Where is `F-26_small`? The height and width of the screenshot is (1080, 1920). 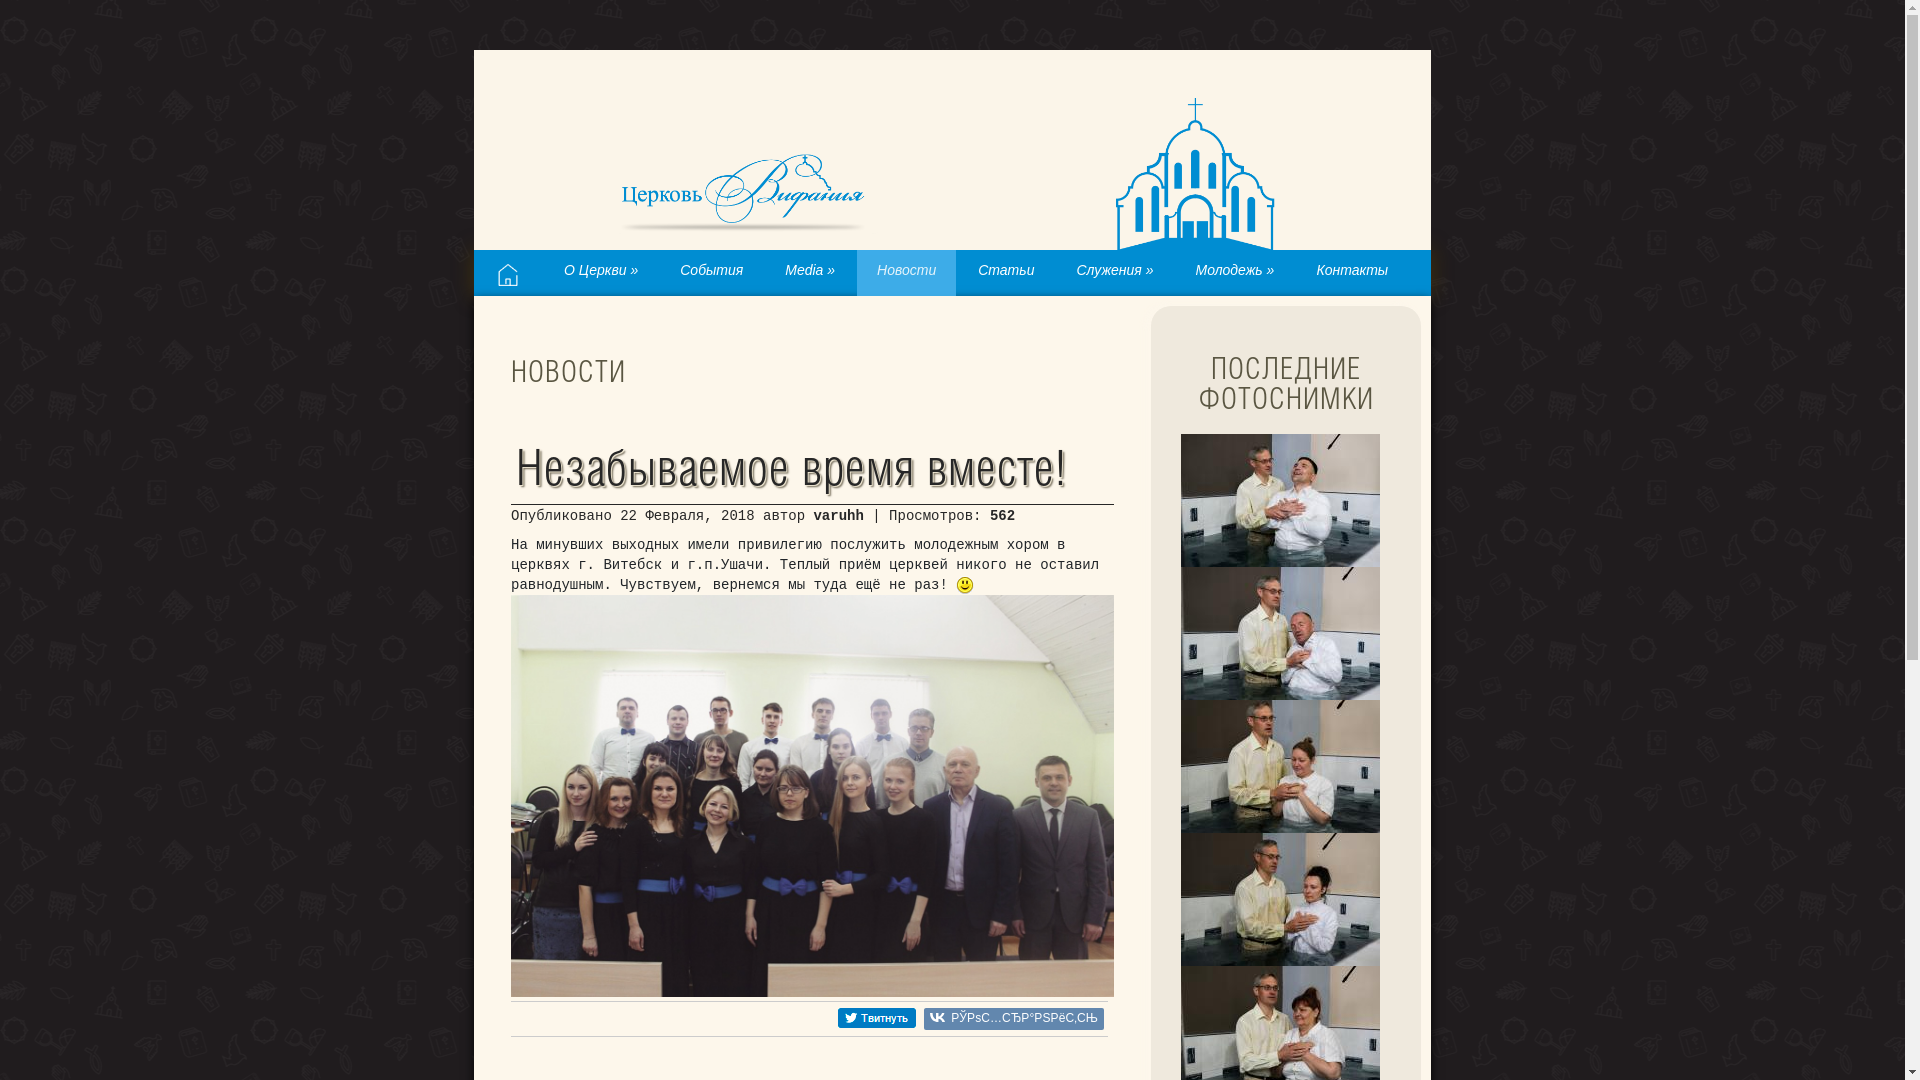
F-26_small is located at coordinates (1280, 500).